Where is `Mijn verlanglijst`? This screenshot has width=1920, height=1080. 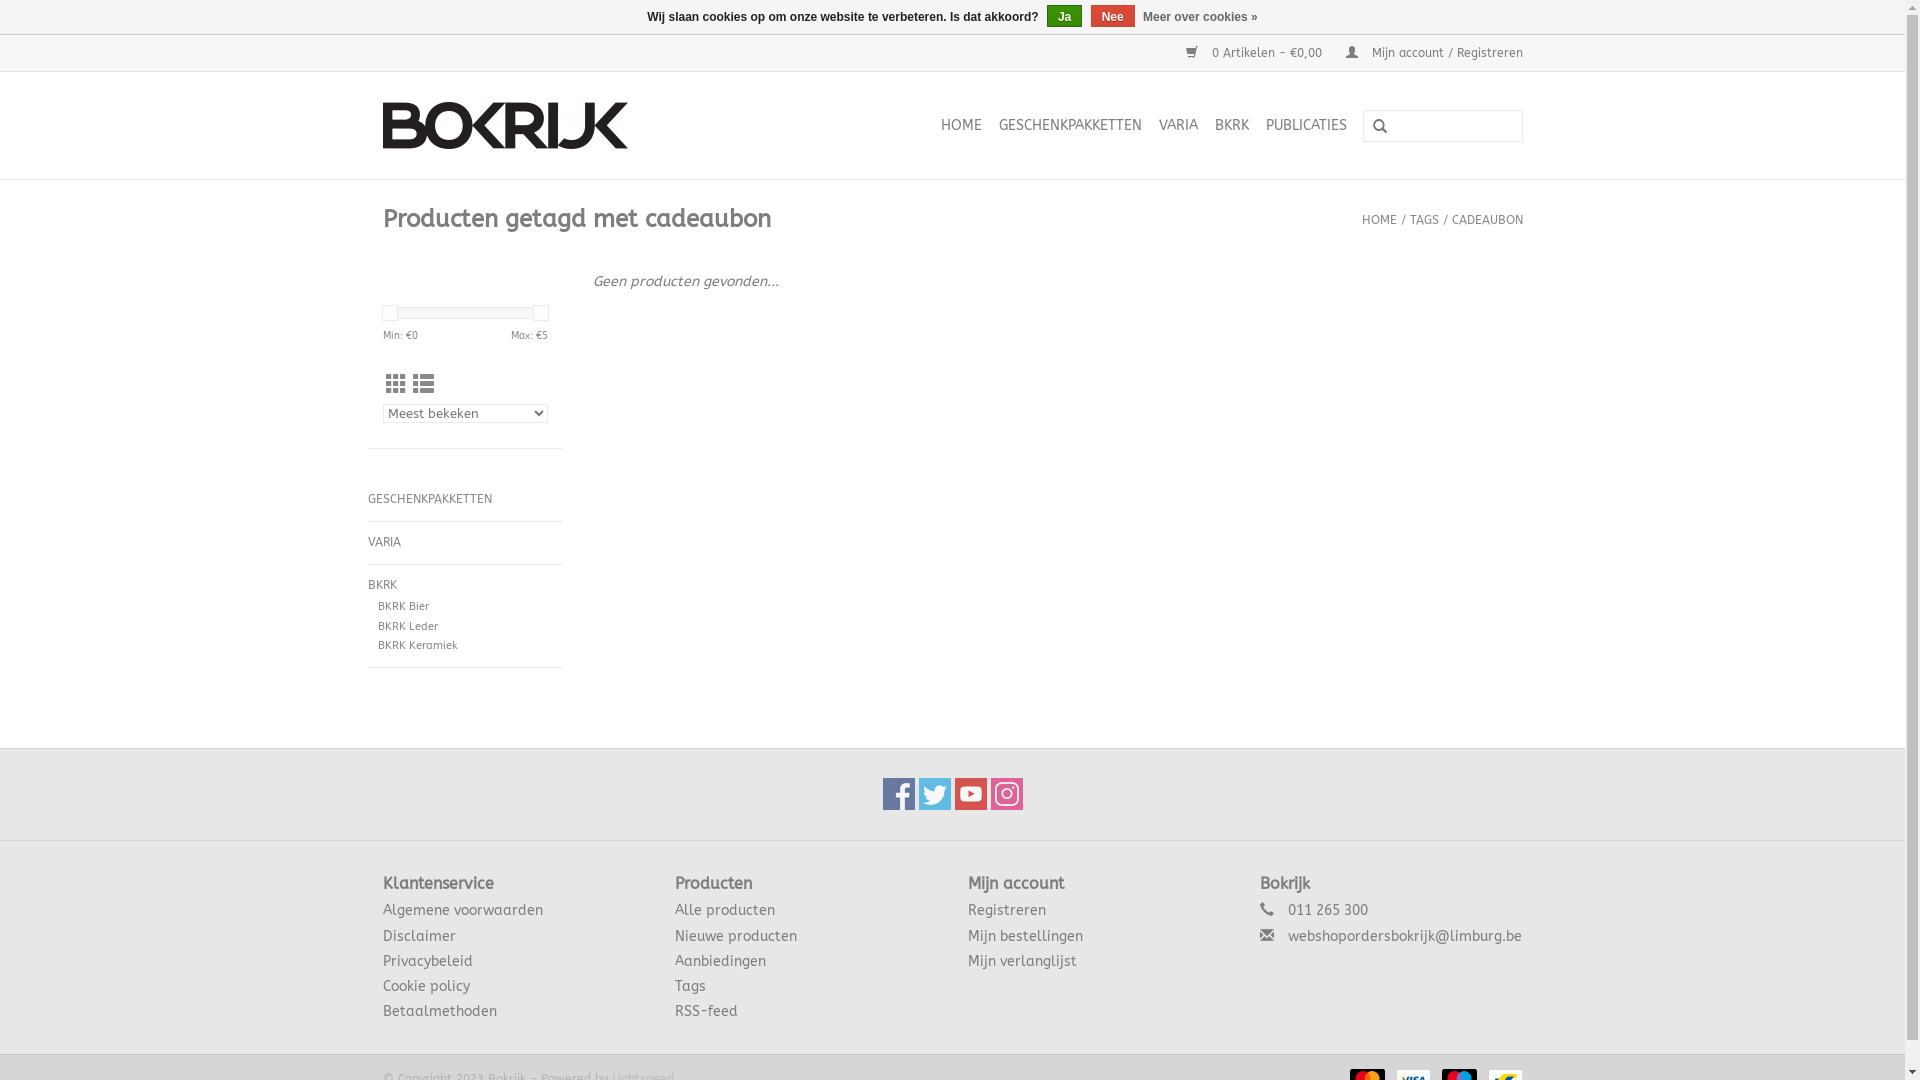 Mijn verlanglijst is located at coordinates (1022, 962).